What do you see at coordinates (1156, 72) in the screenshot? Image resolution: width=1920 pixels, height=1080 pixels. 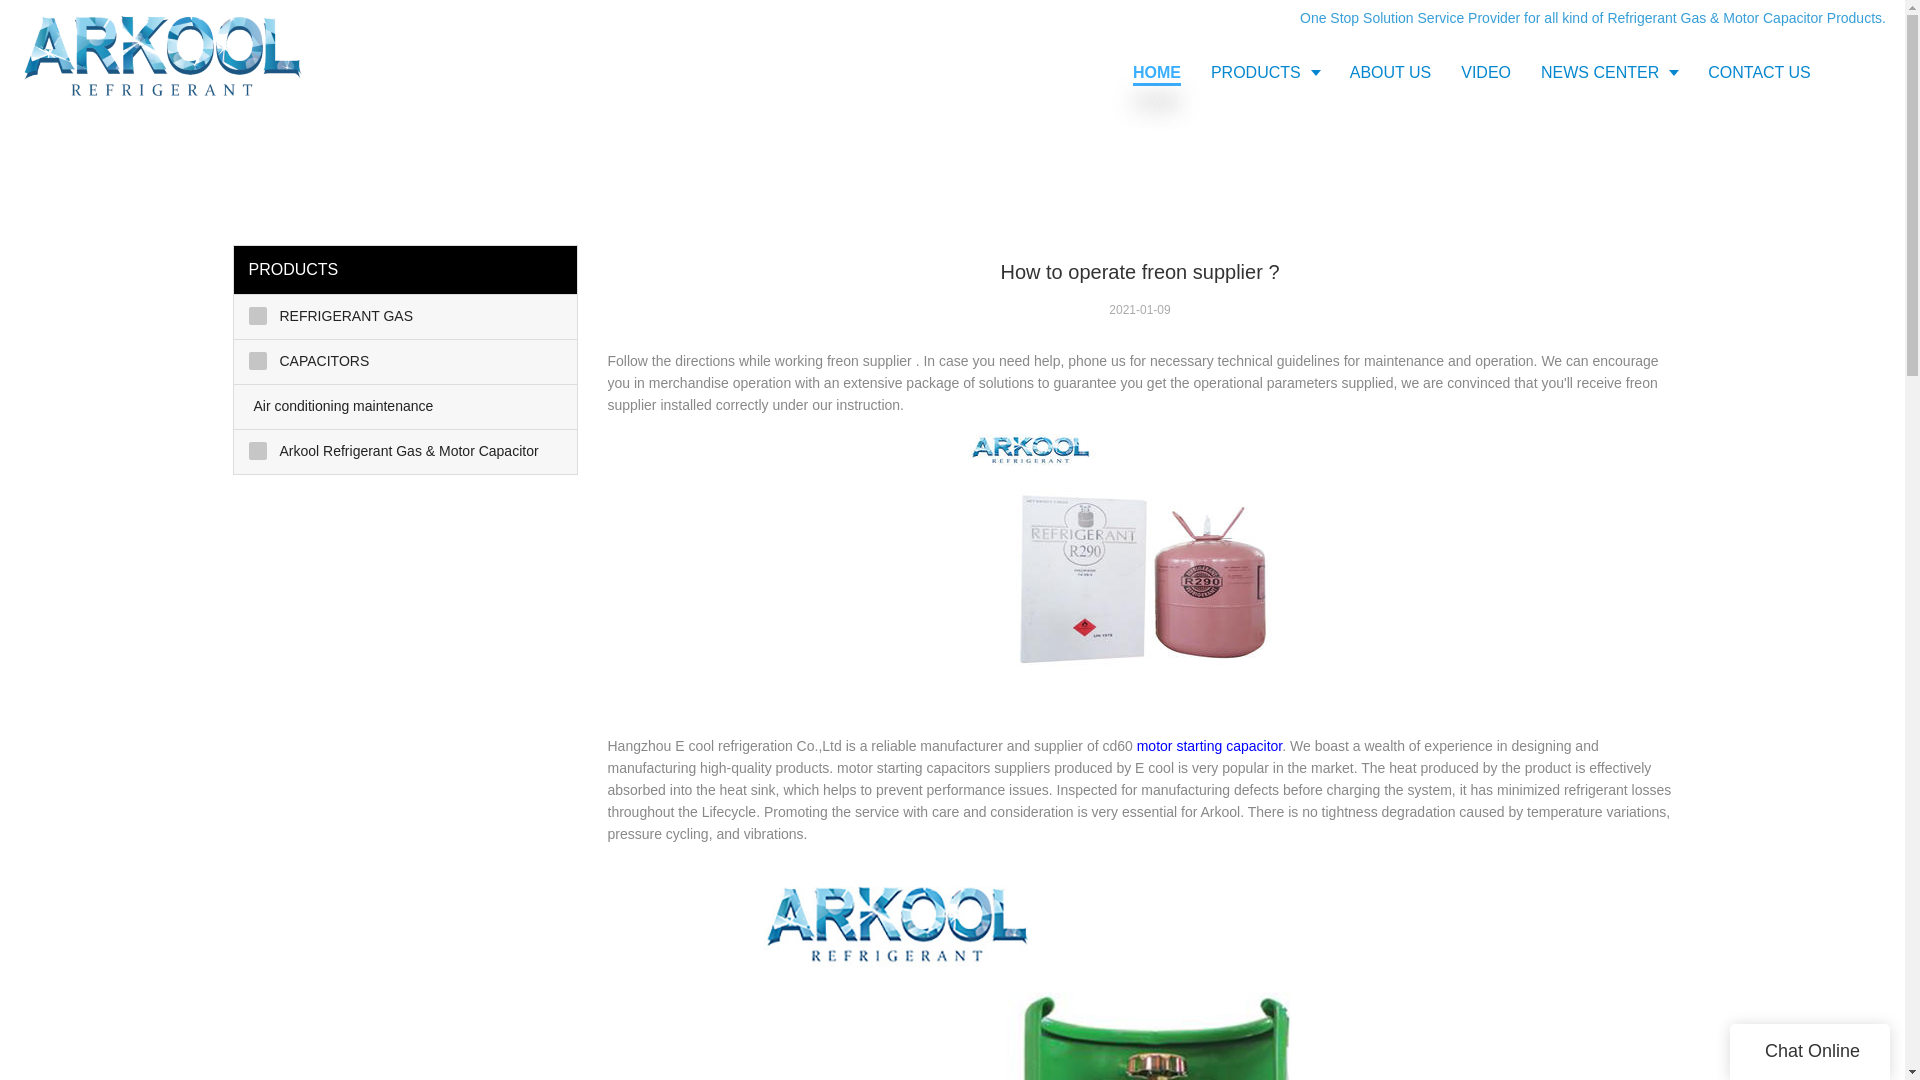 I see `HOME` at bounding box center [1156, 72].